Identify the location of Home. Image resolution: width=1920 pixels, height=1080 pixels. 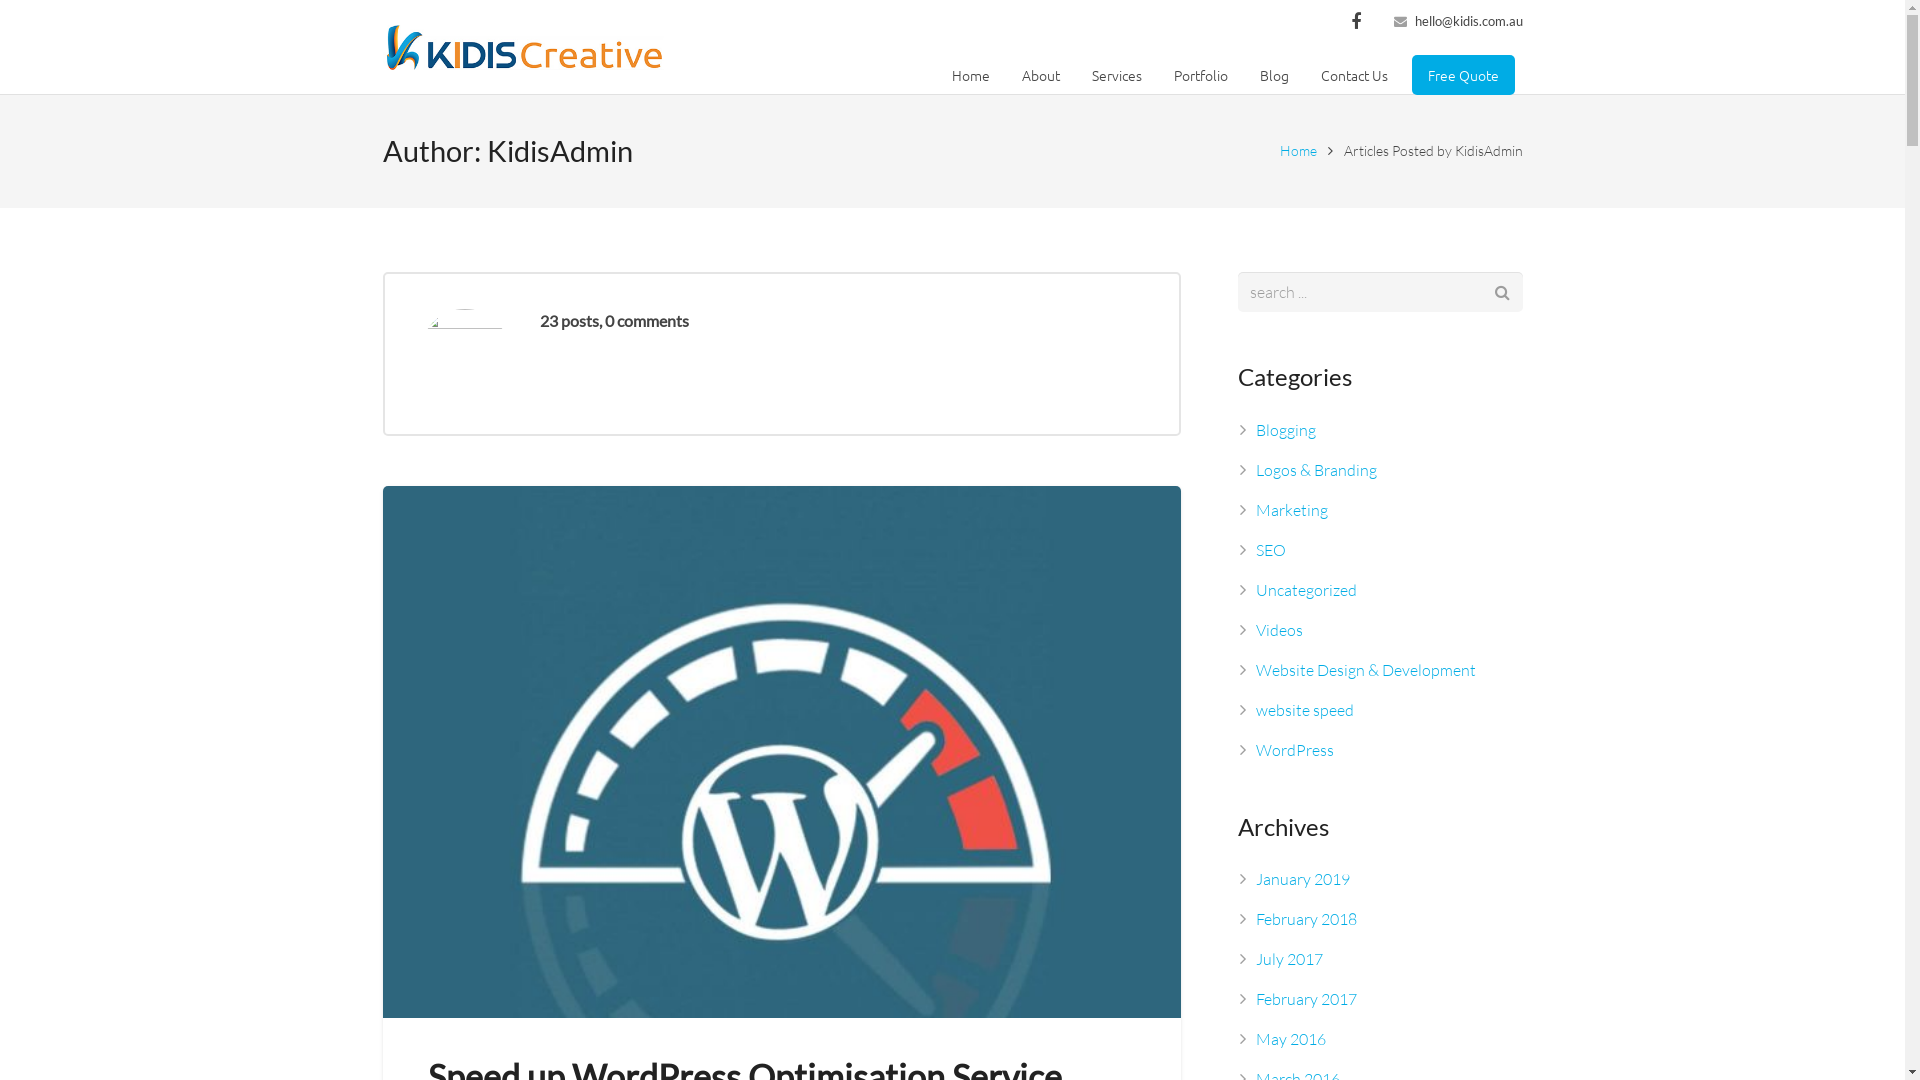
(1298, 150).